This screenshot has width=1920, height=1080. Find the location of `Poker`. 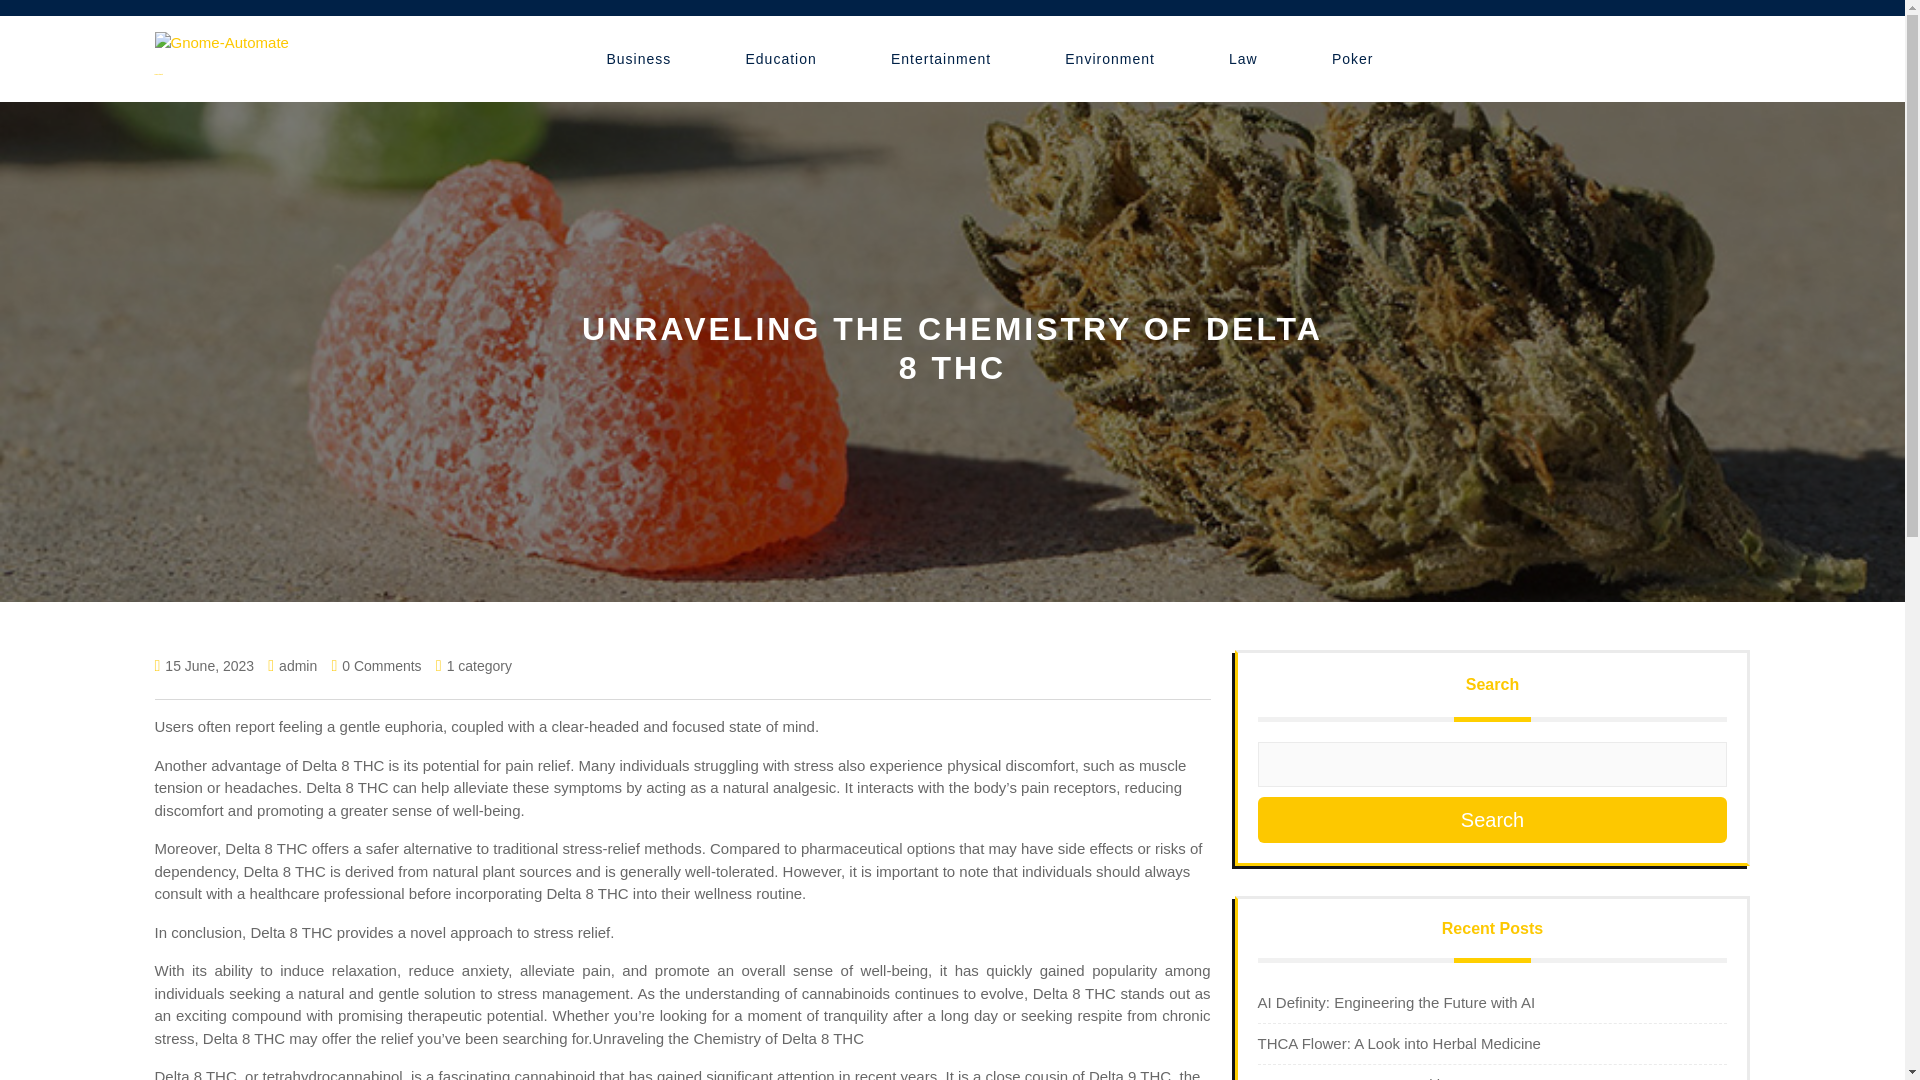

Poker is located at coordinates (1353, 60).